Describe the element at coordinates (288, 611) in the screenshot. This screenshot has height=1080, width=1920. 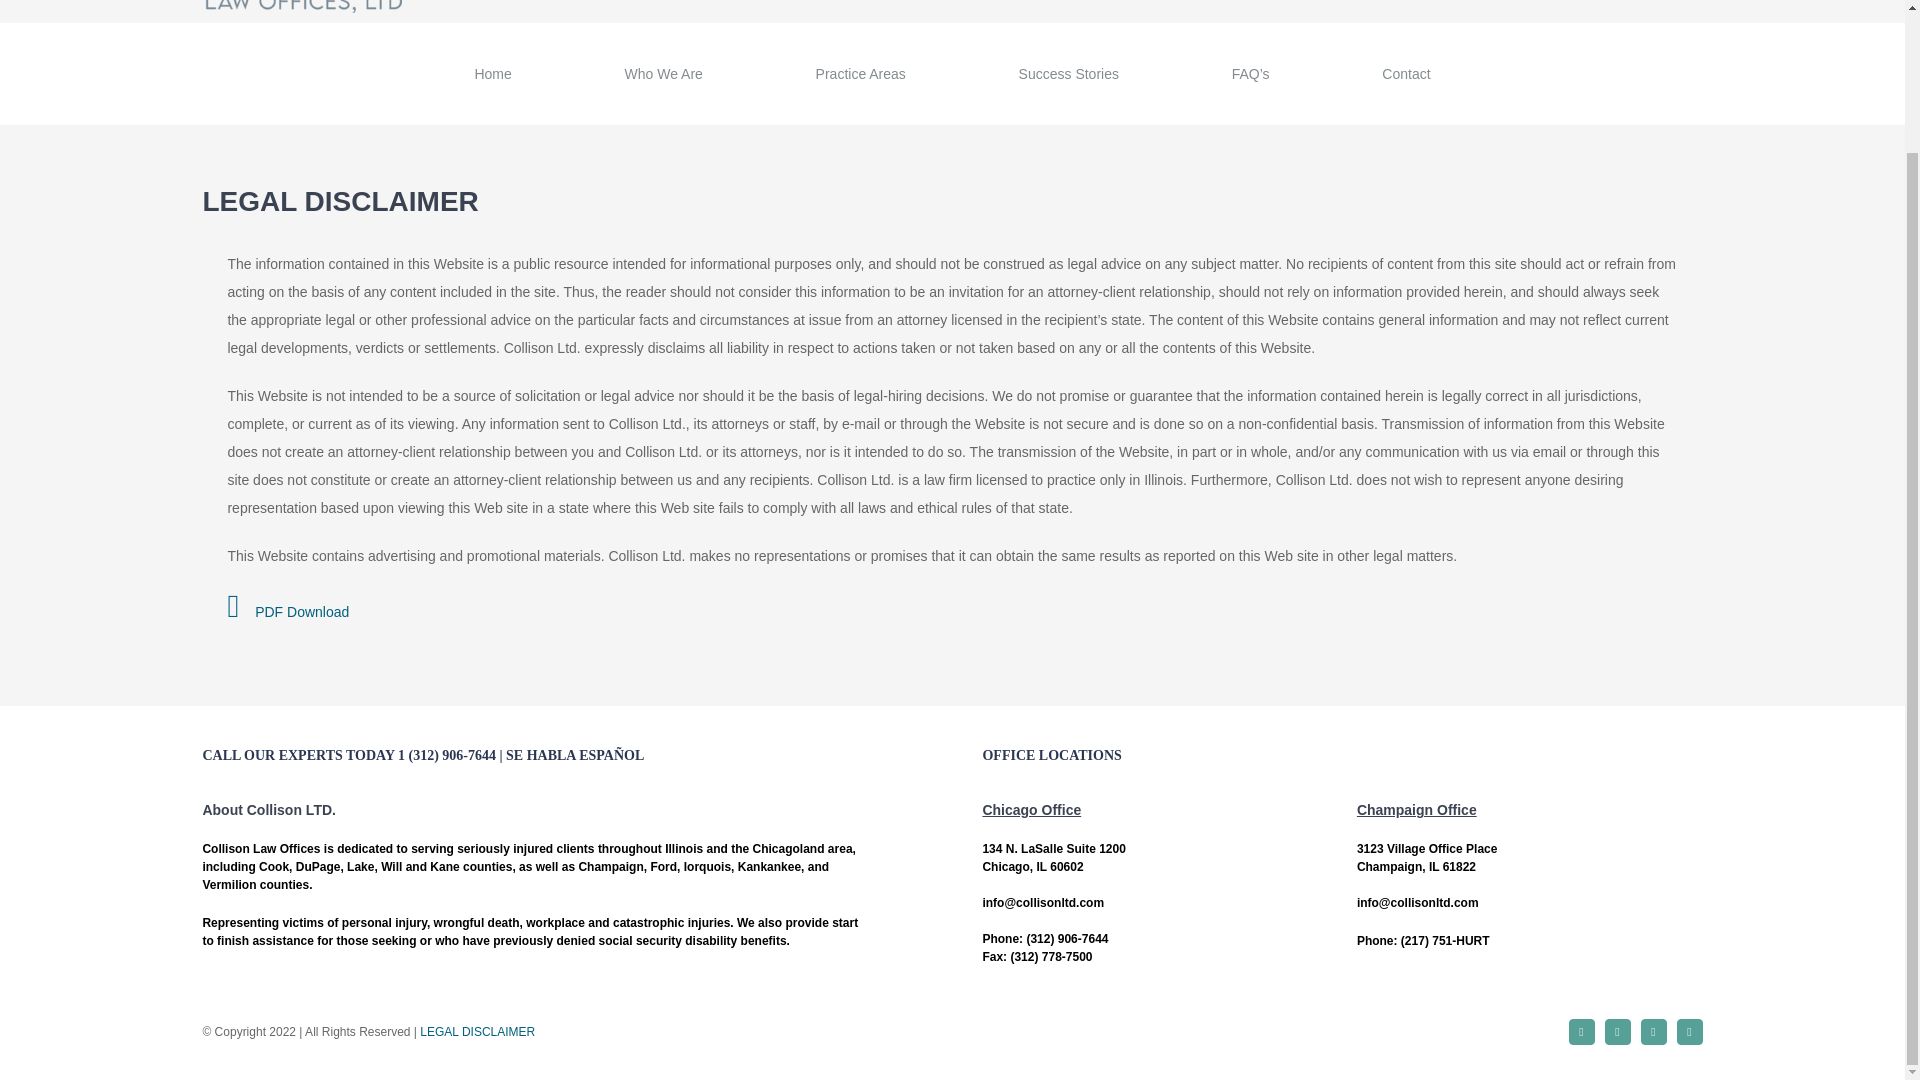
I see `PDF Download` at that location.